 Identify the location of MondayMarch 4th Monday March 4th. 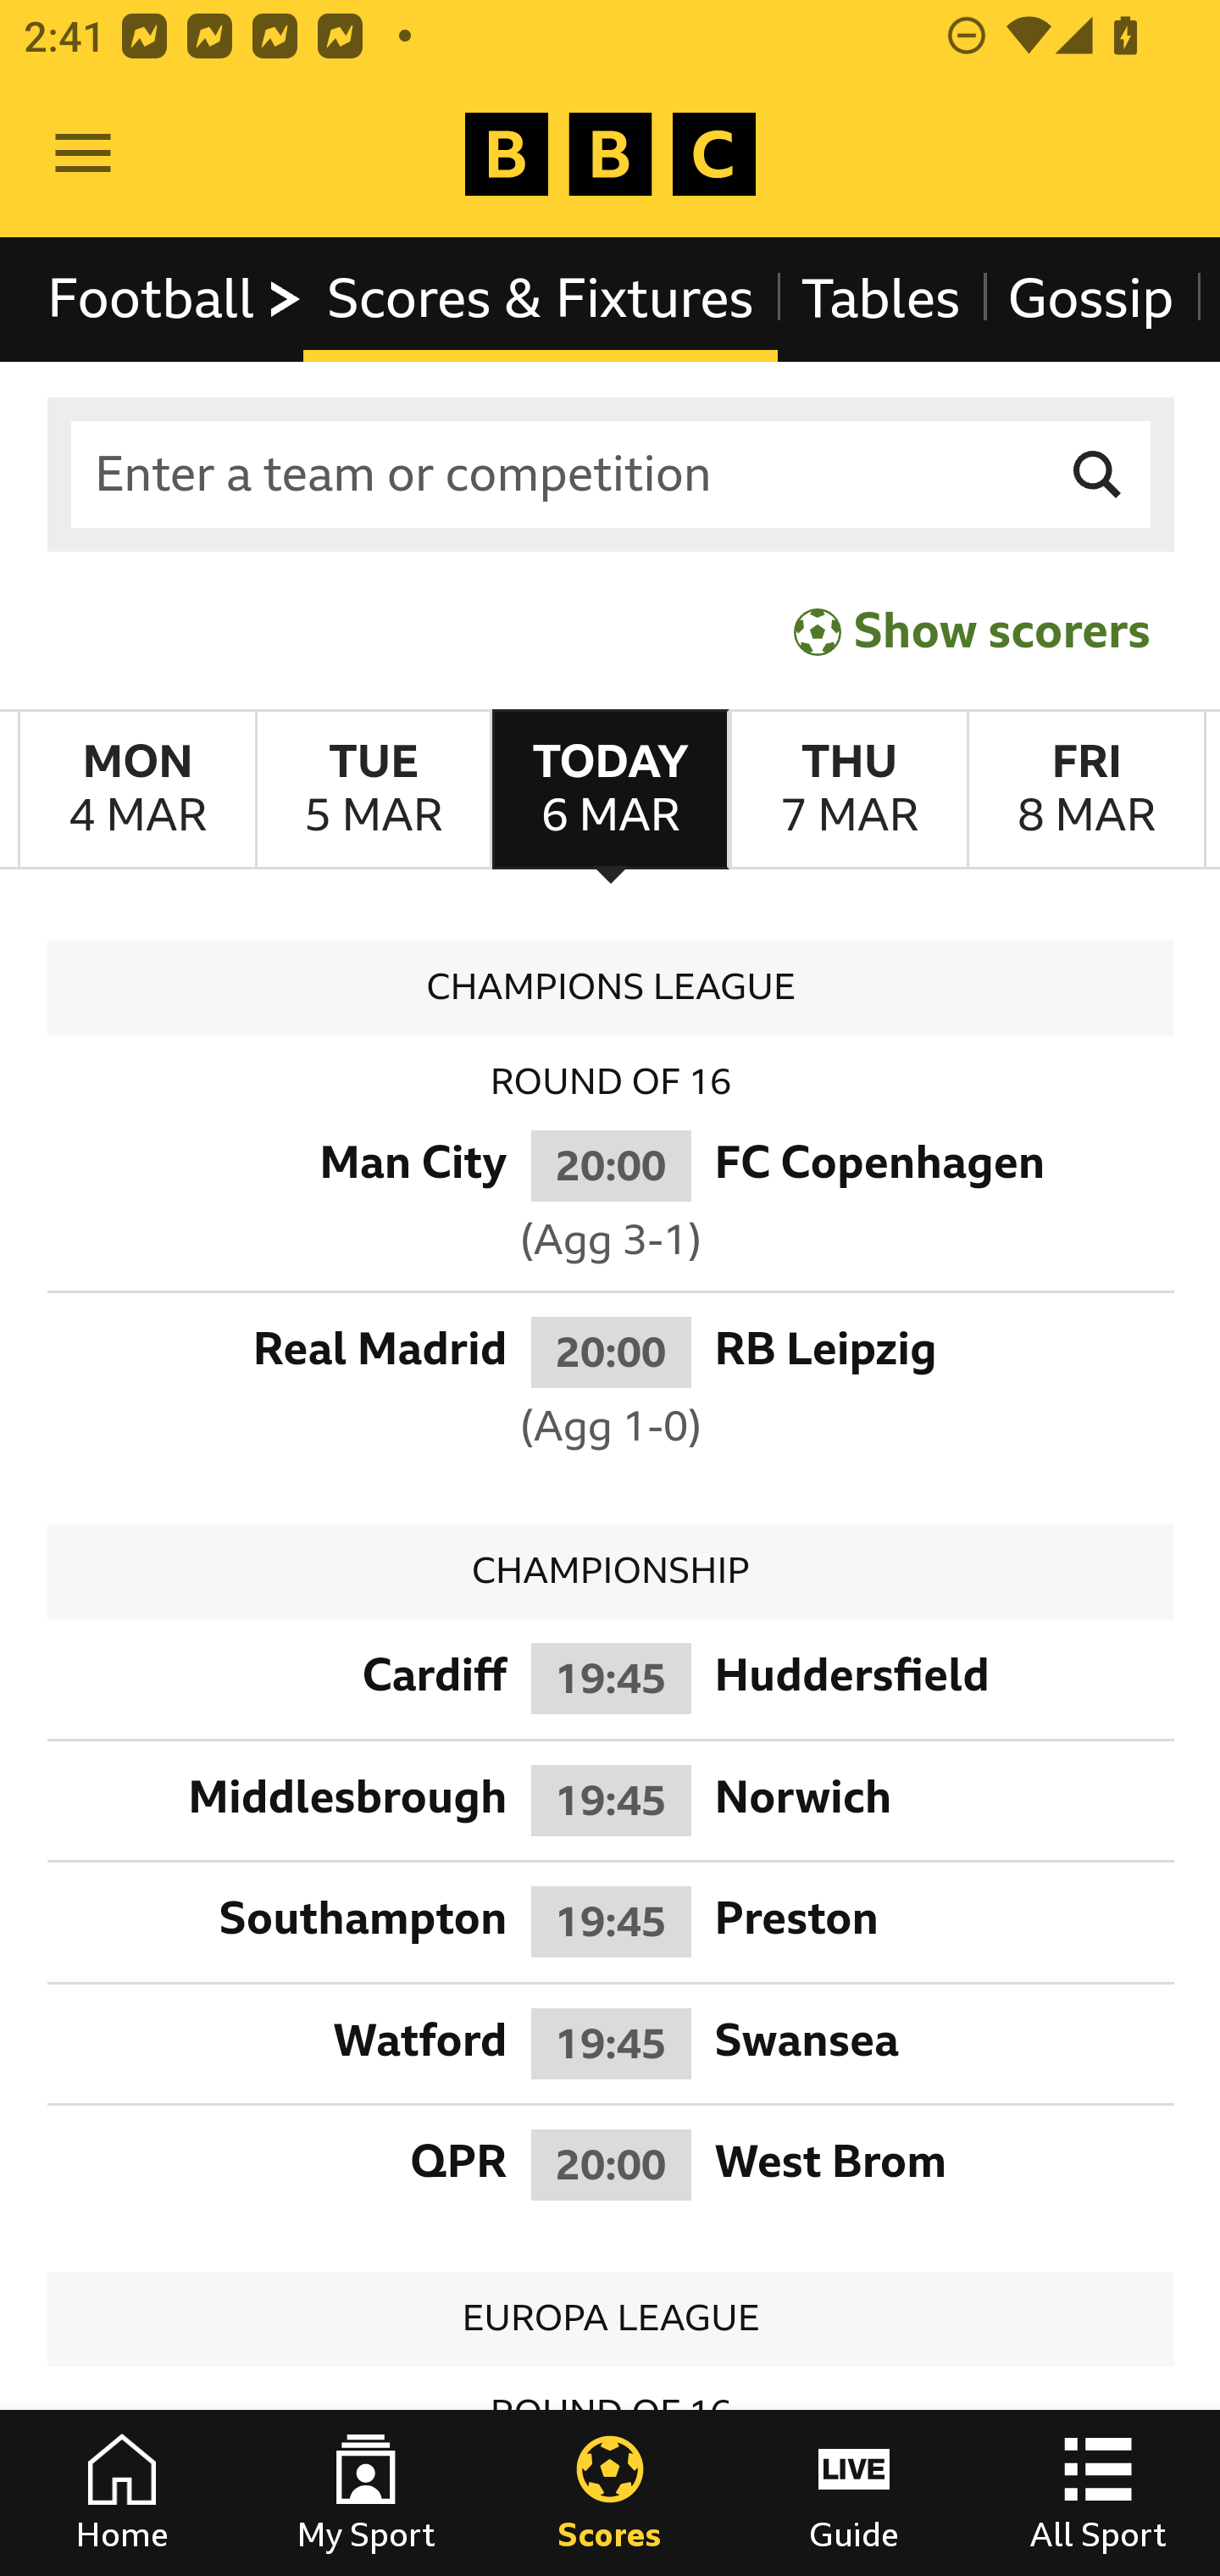
(137, 790).